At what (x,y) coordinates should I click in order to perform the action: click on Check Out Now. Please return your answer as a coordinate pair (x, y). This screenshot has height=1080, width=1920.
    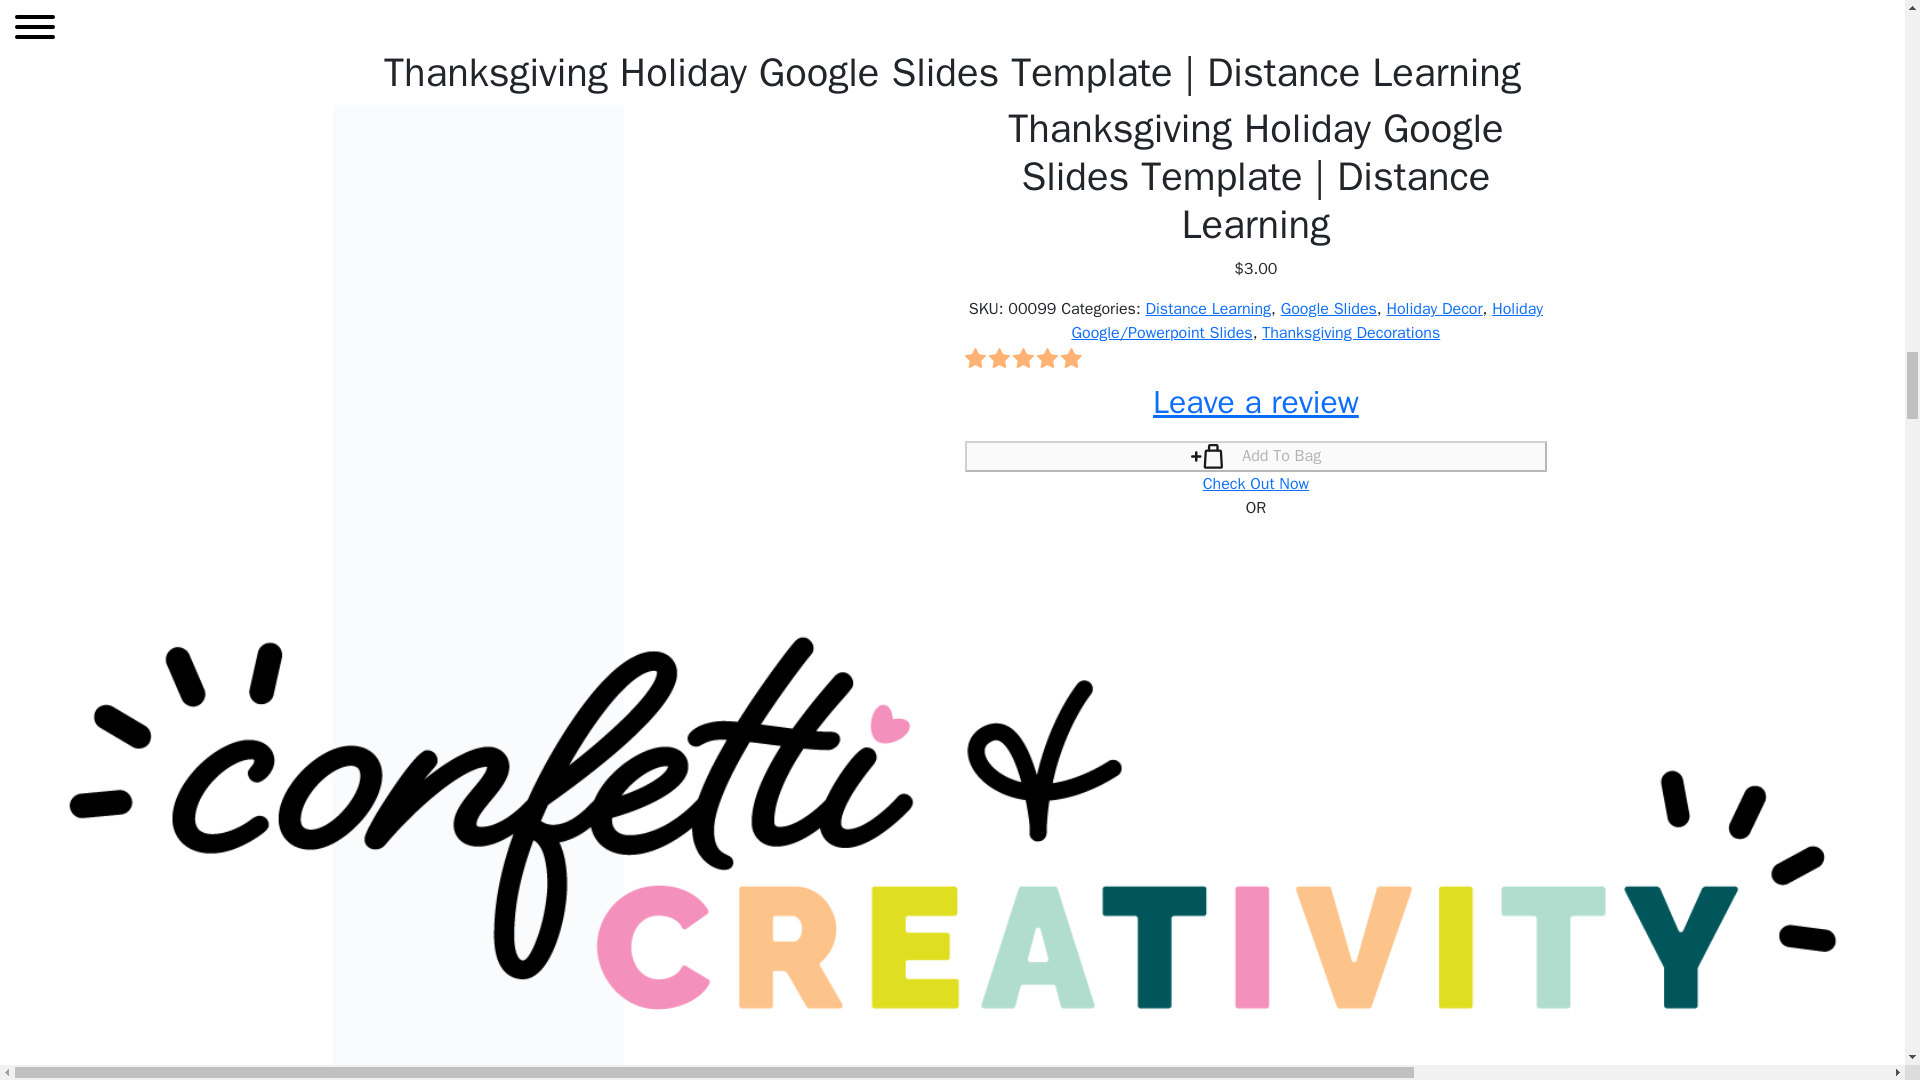
    Looking at the image, I should click on (1256, 484).